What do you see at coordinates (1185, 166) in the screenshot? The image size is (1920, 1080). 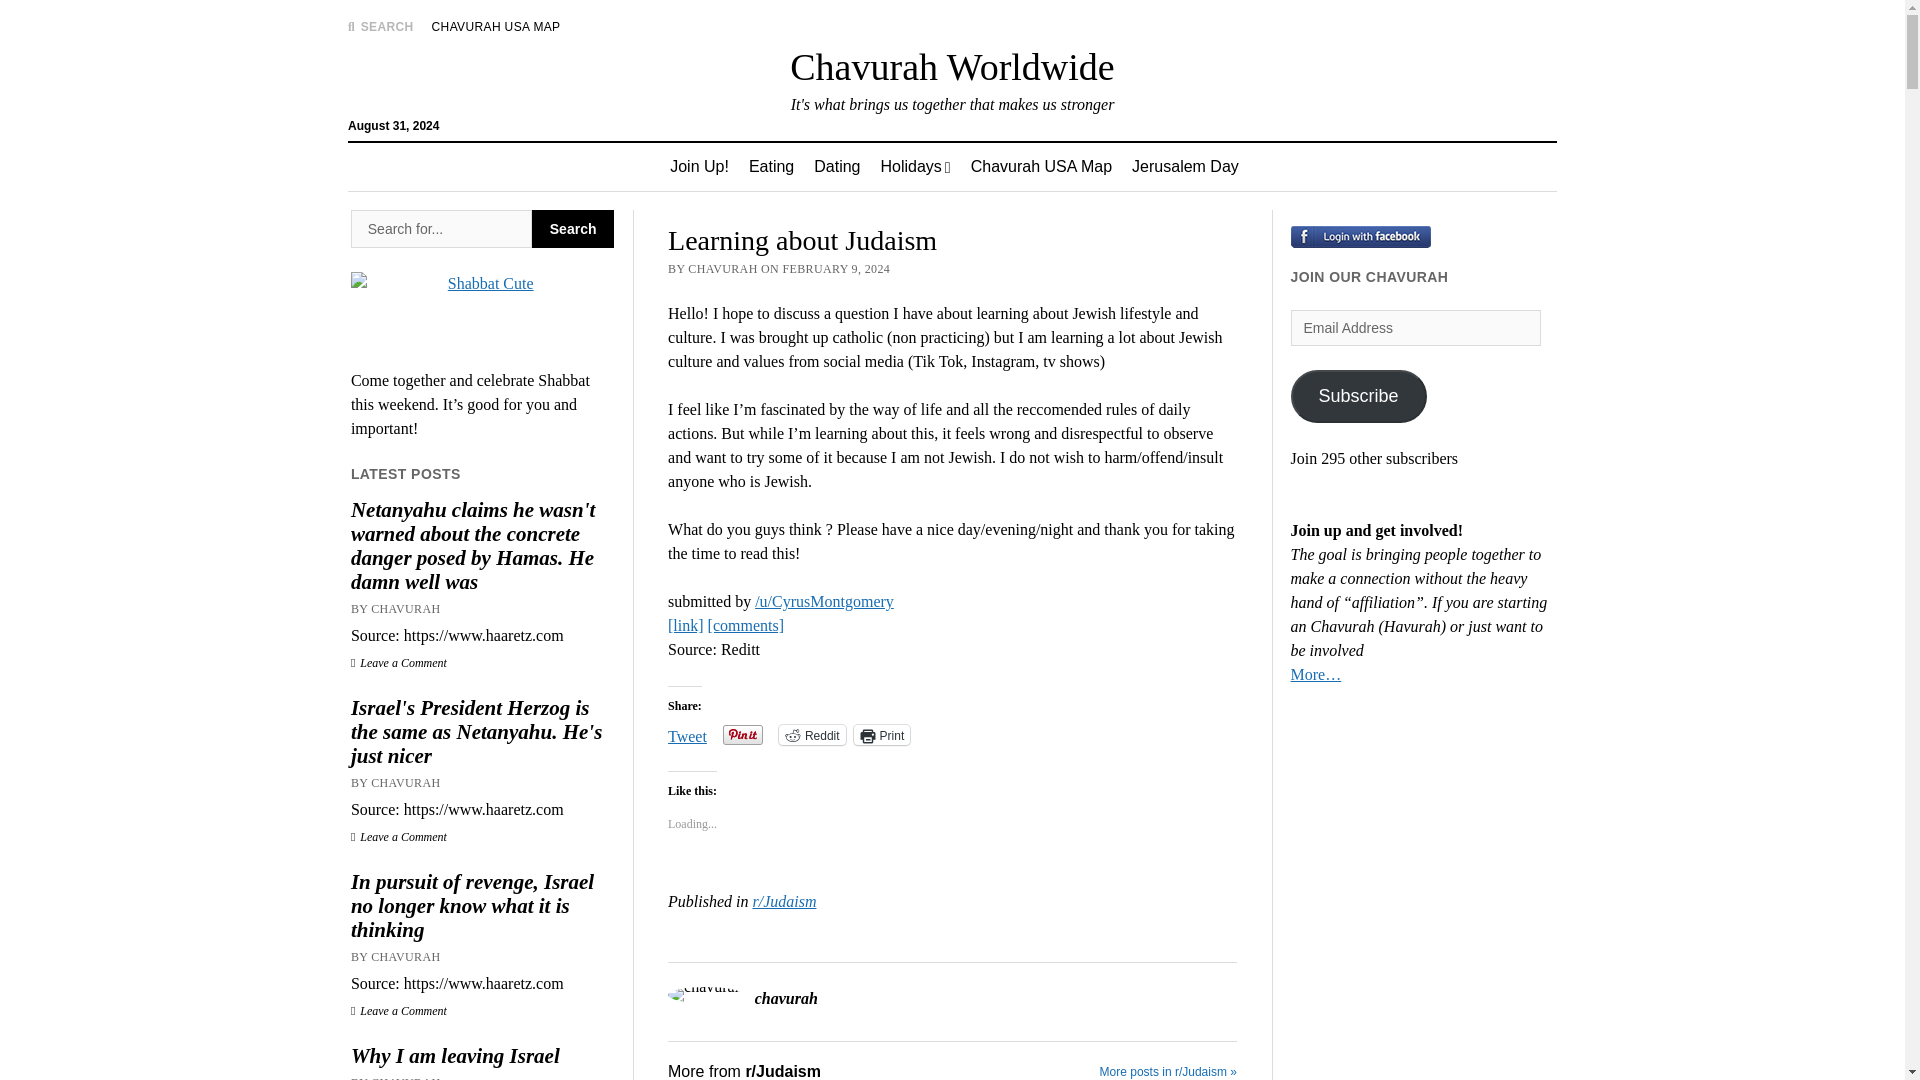 I see `Jerusalem Day` at bounding box center [1185, 166].